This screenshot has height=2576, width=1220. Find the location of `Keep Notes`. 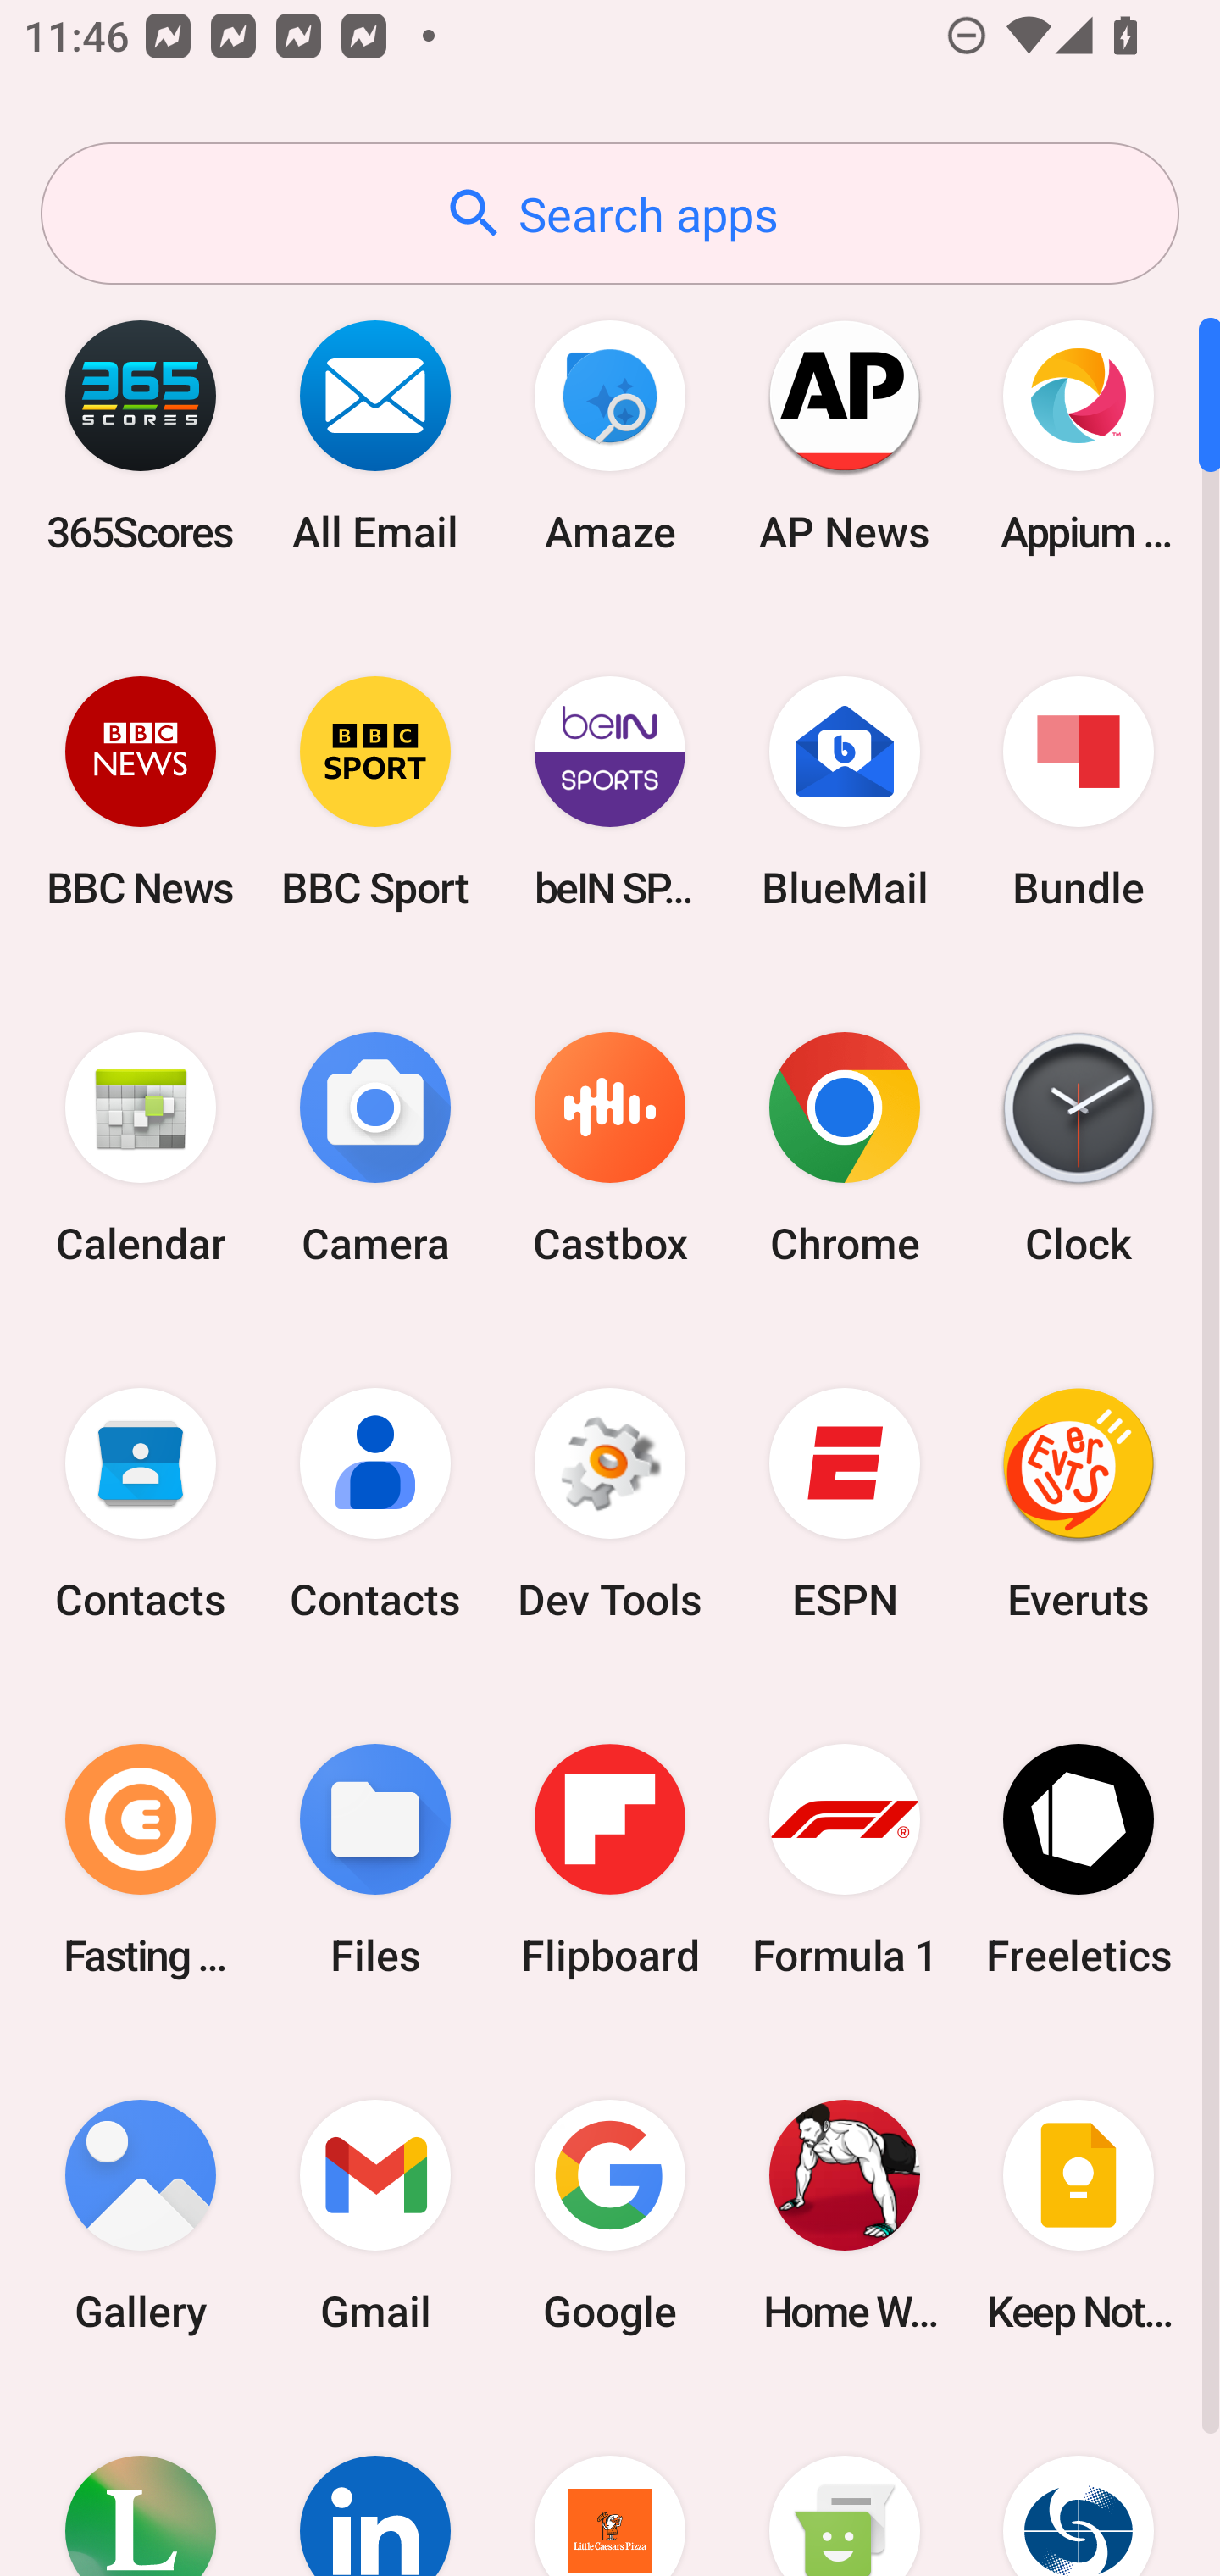

Keep Notes is located at coordinates (1079, 2215).